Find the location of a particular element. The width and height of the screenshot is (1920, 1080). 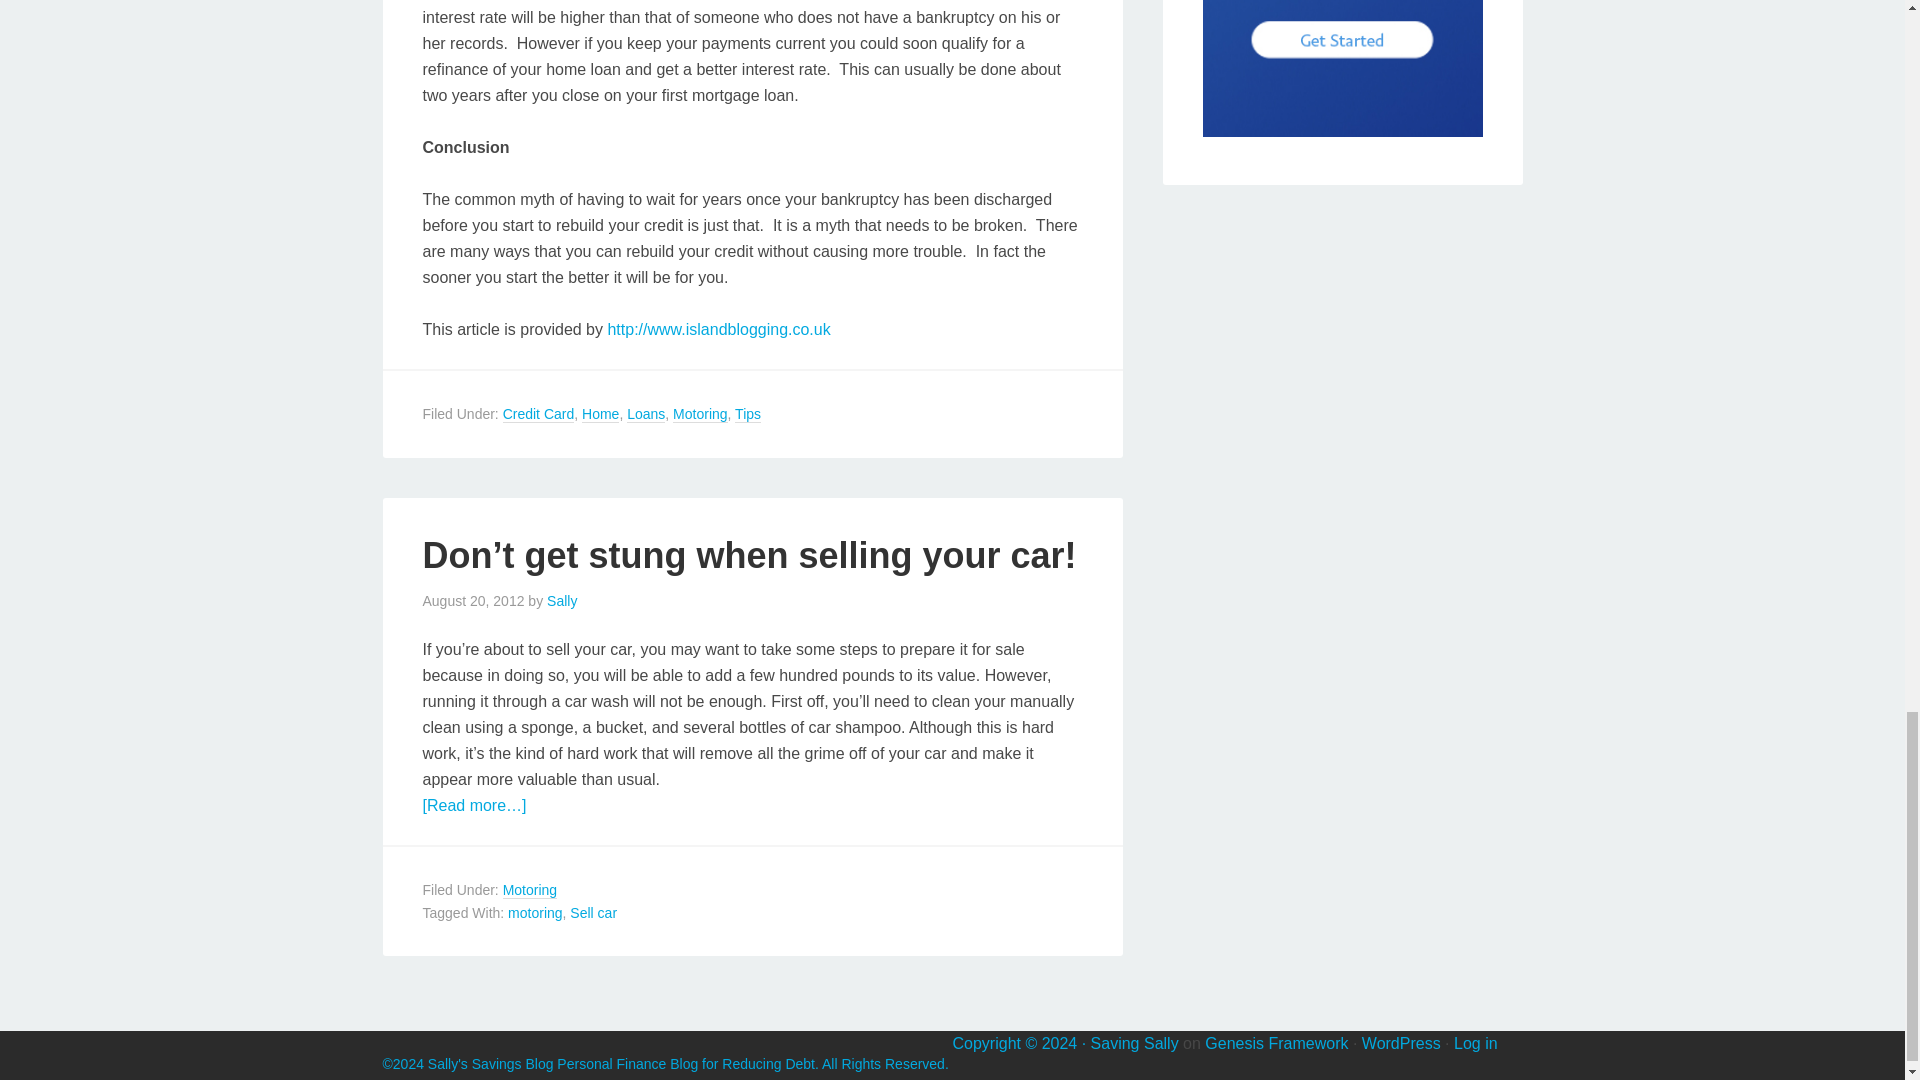

Sally is located at coordinates (562, 600).